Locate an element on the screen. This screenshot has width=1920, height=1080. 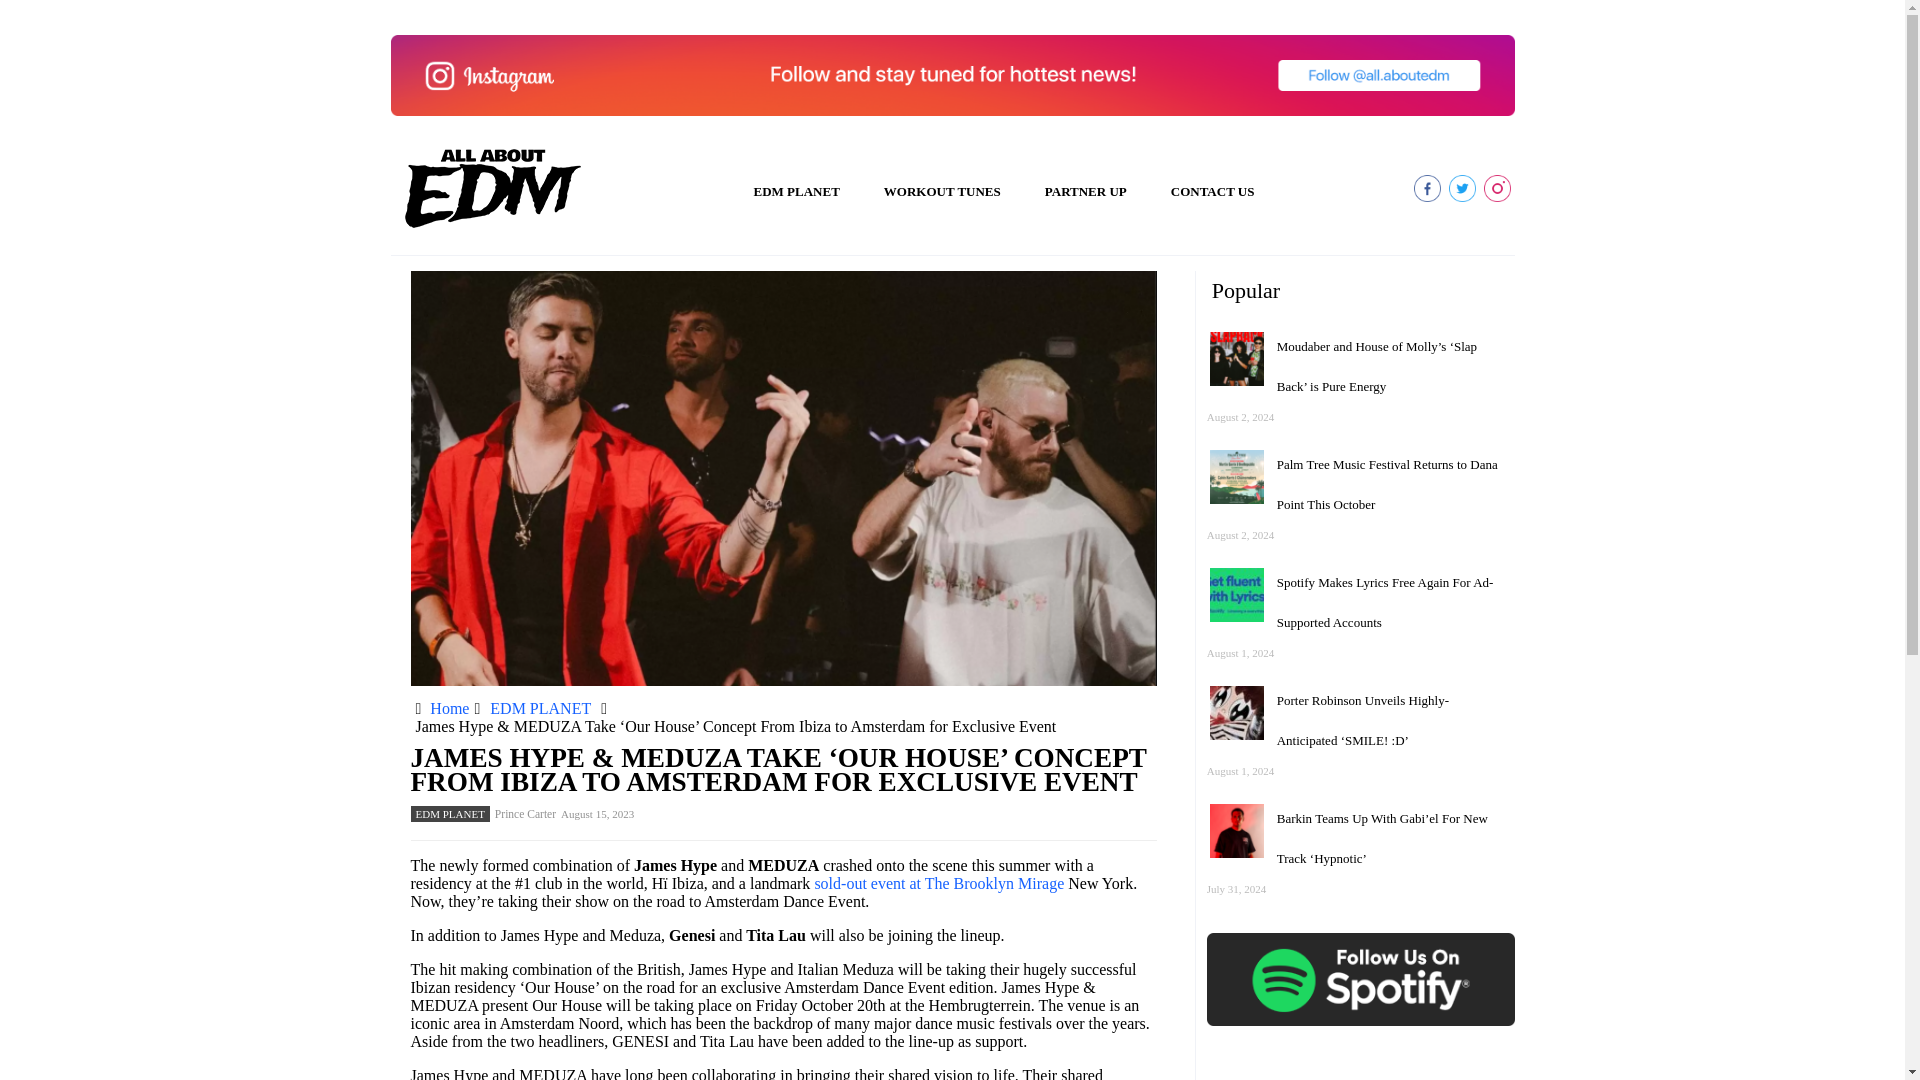
EDM PLANET is located at coordinates (450, 813).